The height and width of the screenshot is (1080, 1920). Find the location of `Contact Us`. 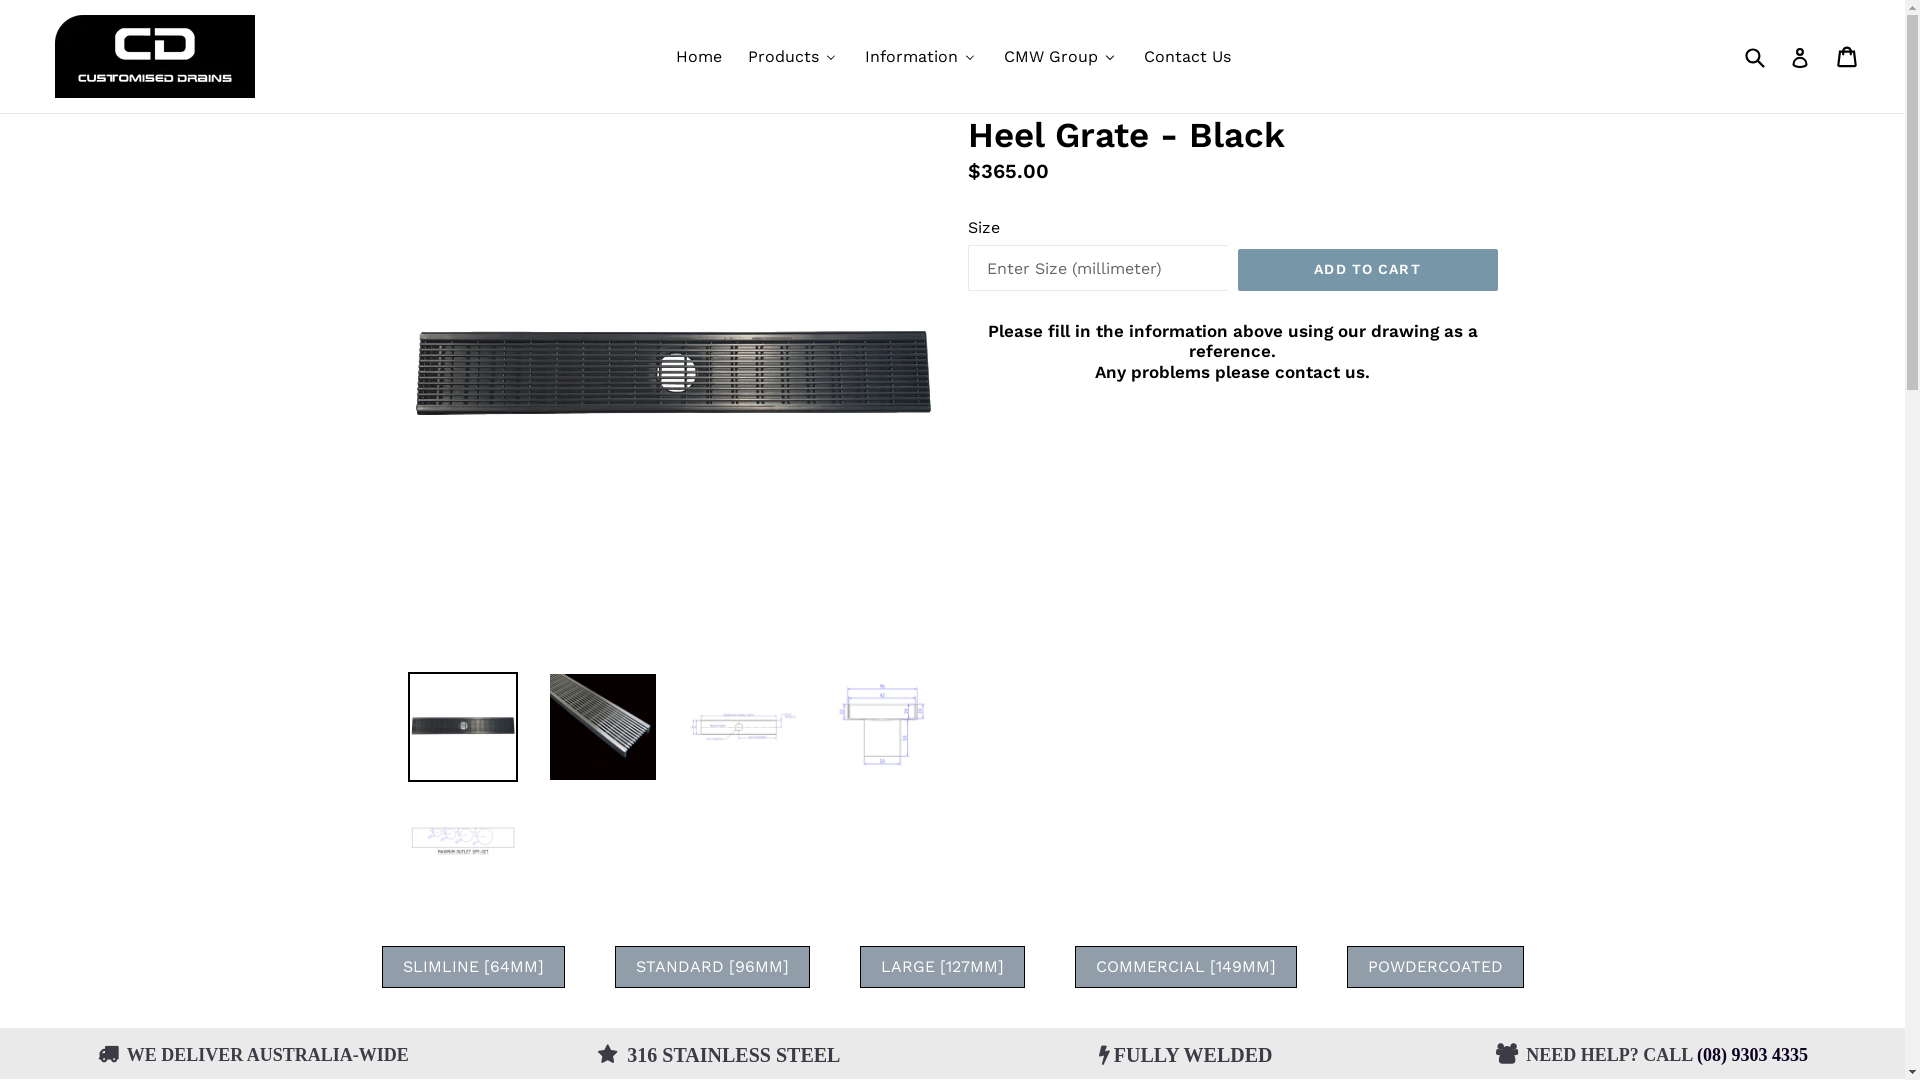

Contact Us is located at coordinates (1186, 56).